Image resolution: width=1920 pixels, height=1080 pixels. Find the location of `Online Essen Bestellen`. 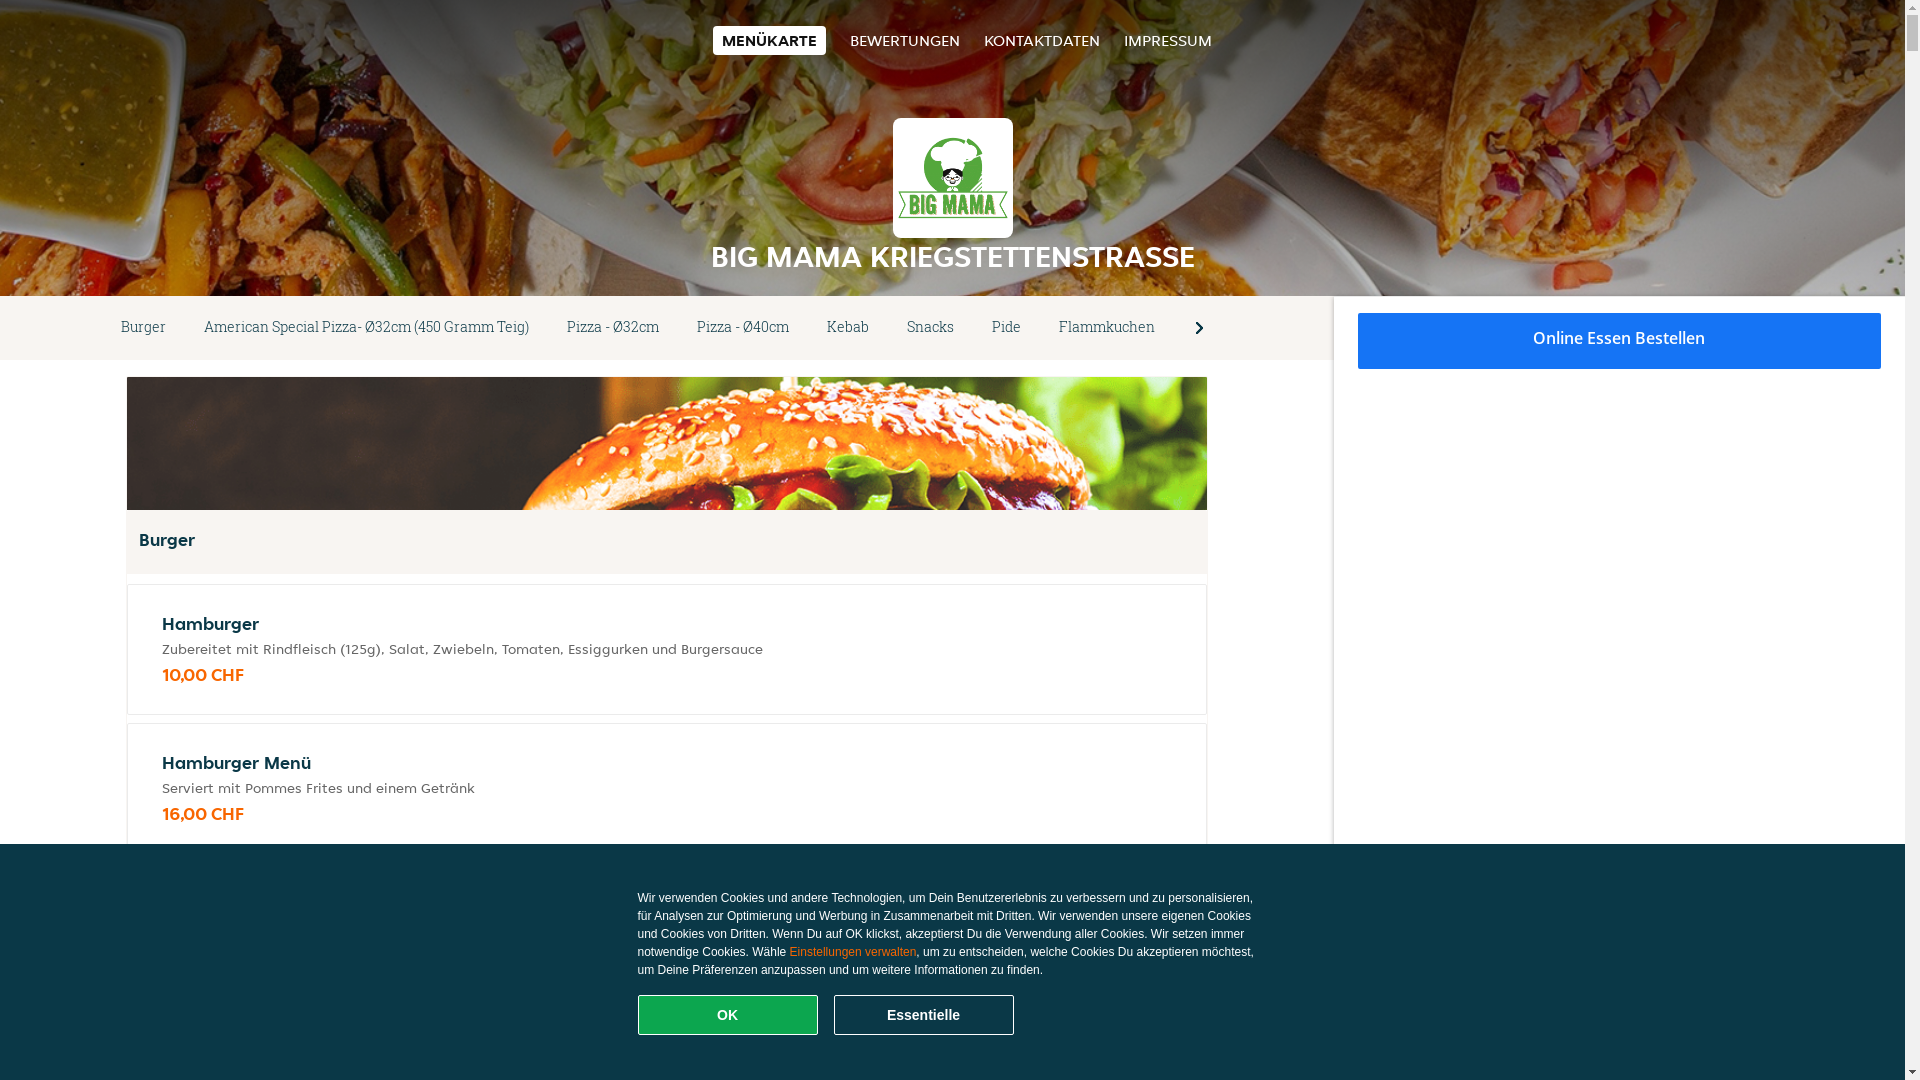

Online Essen Bestellen is located at coordinates (1620, 341).